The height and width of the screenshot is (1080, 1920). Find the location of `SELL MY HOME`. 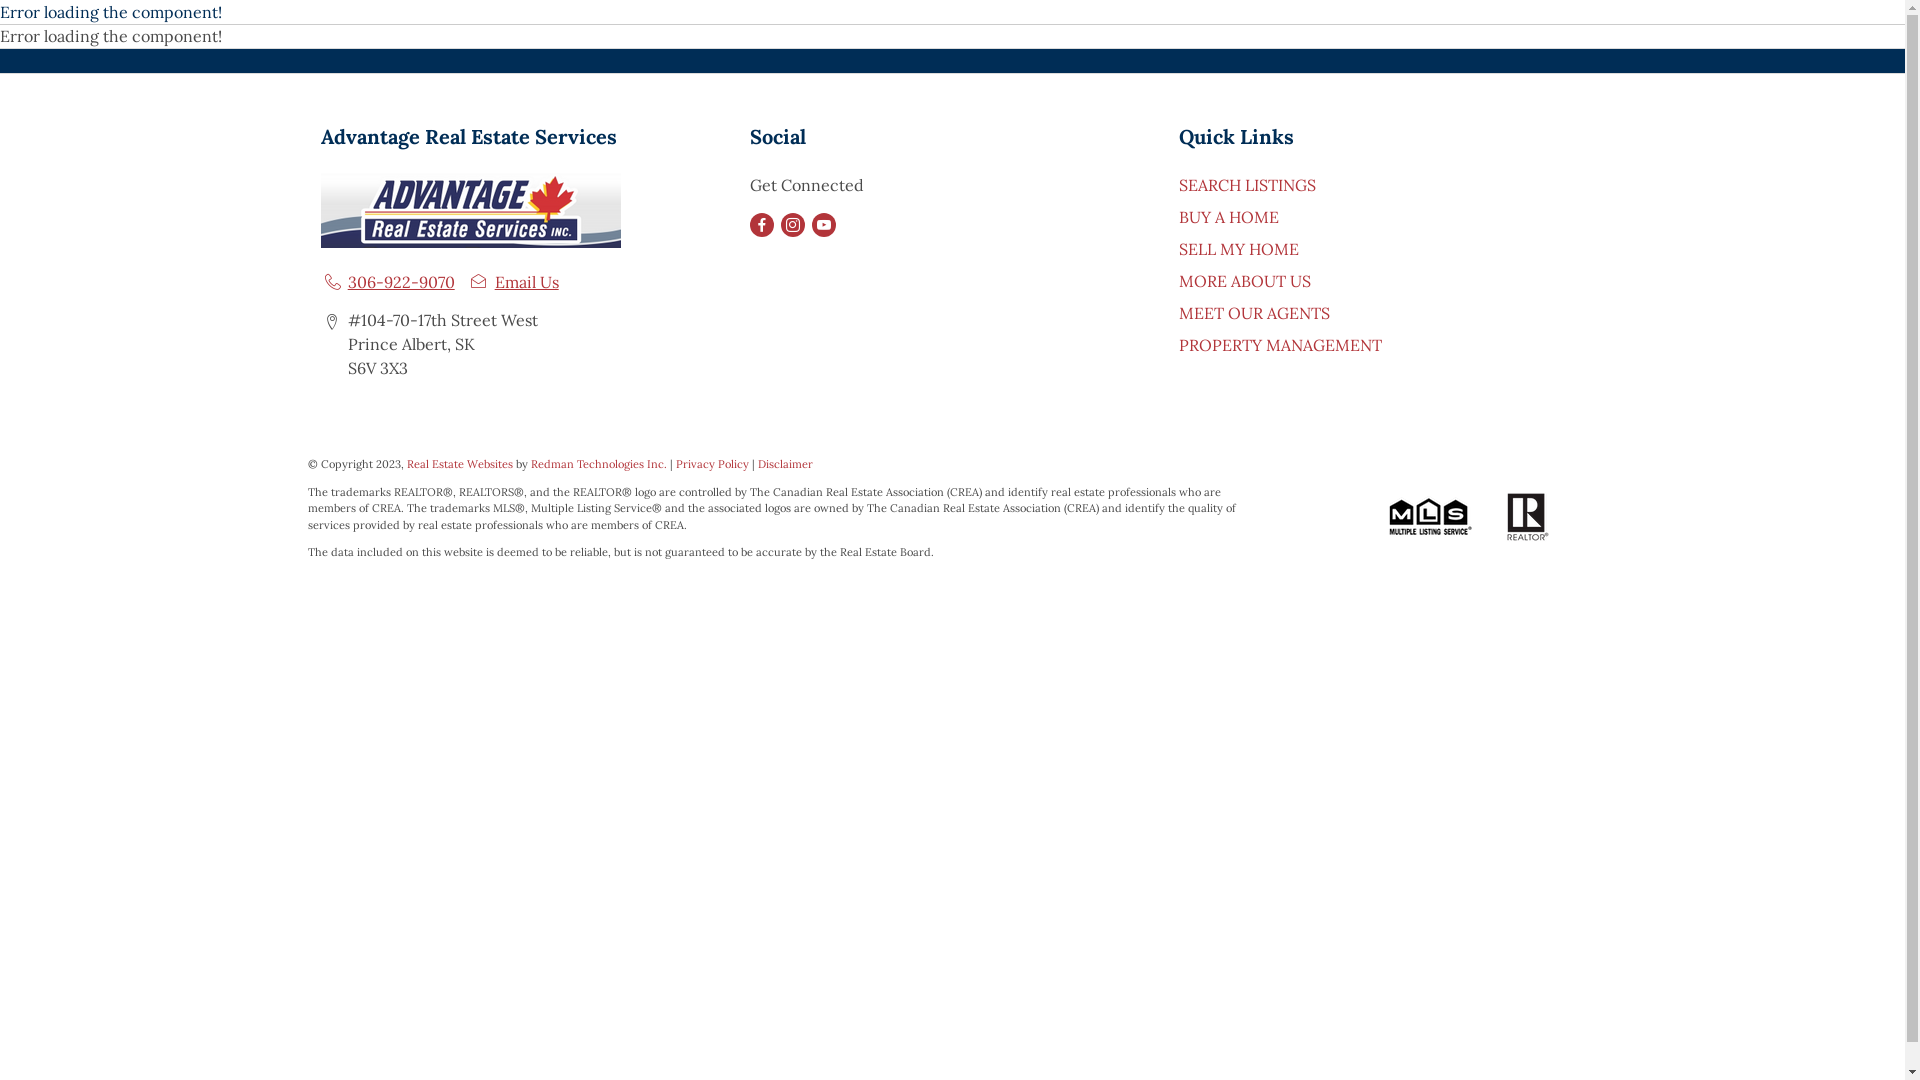

SELL MY HOME is located at coordinates (1239, 248).